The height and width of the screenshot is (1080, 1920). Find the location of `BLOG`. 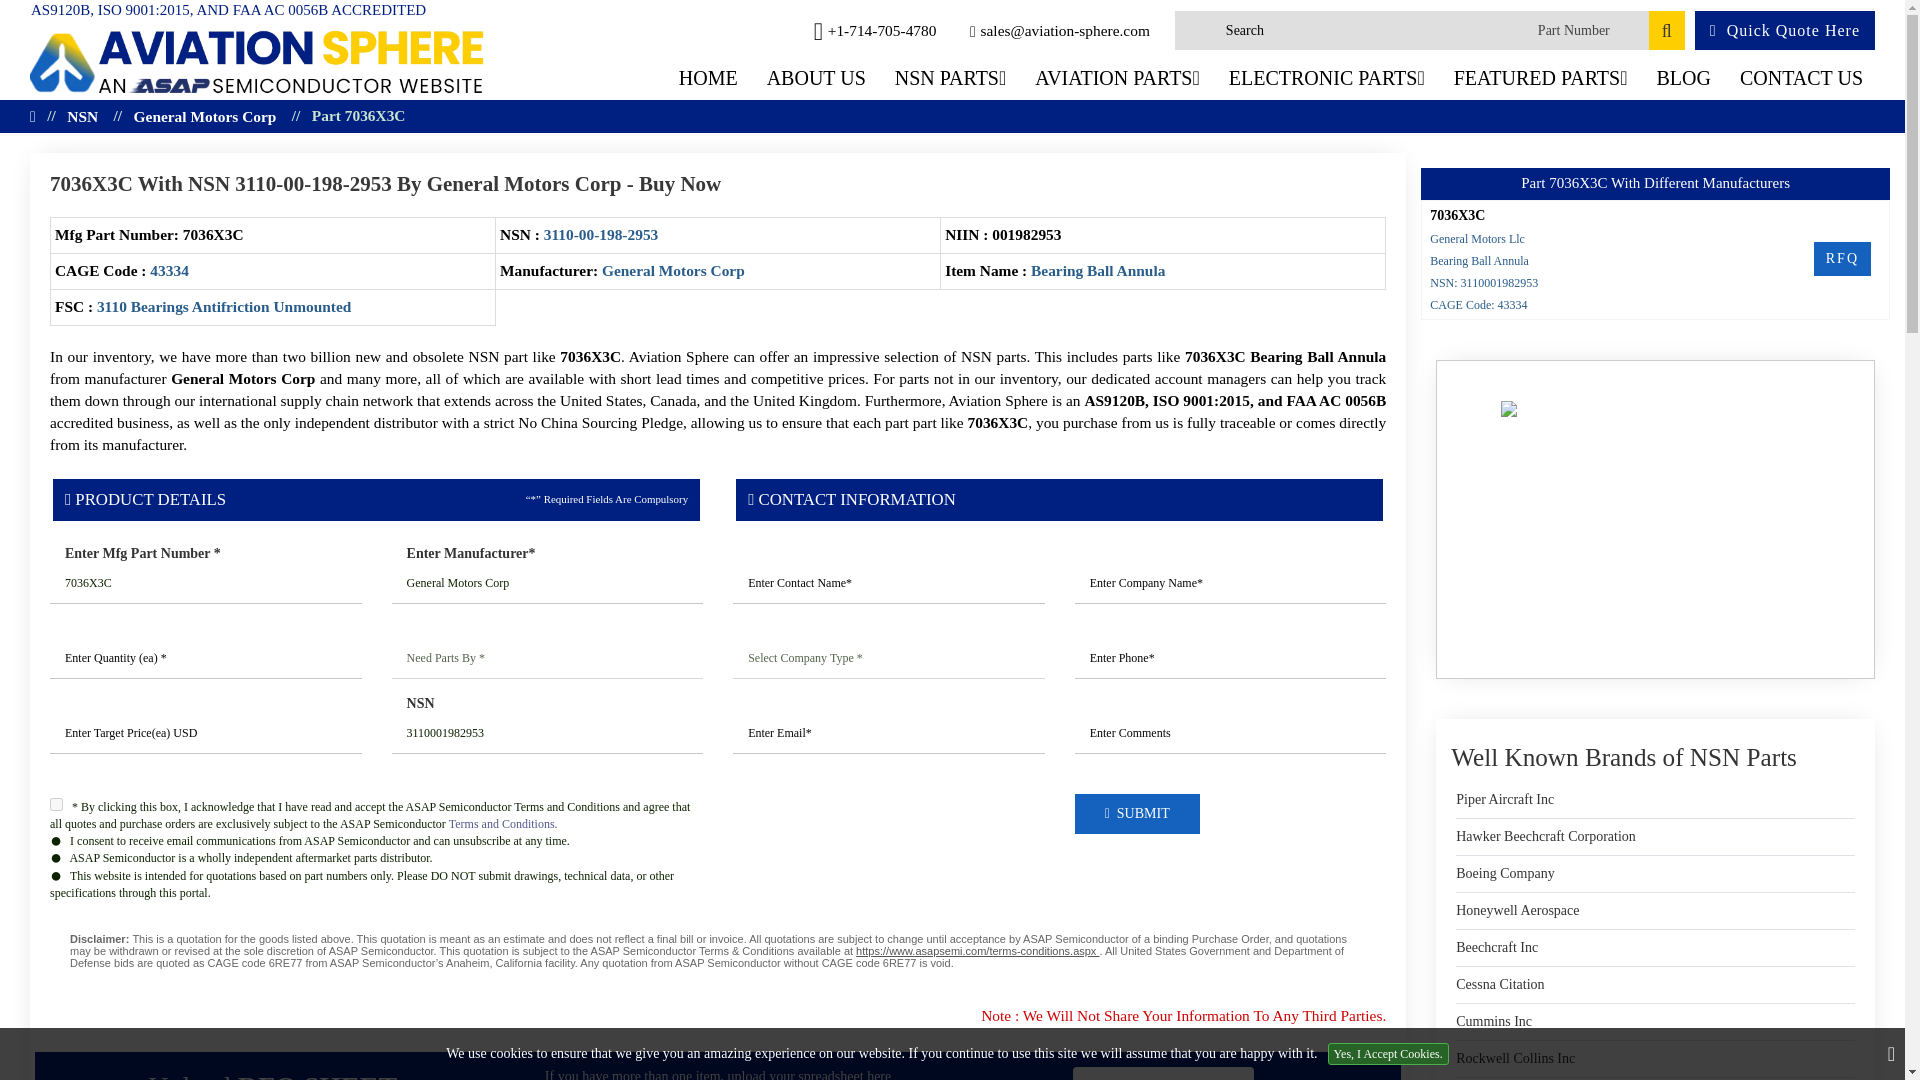

BLOG is located at coordinates (1682, 78).